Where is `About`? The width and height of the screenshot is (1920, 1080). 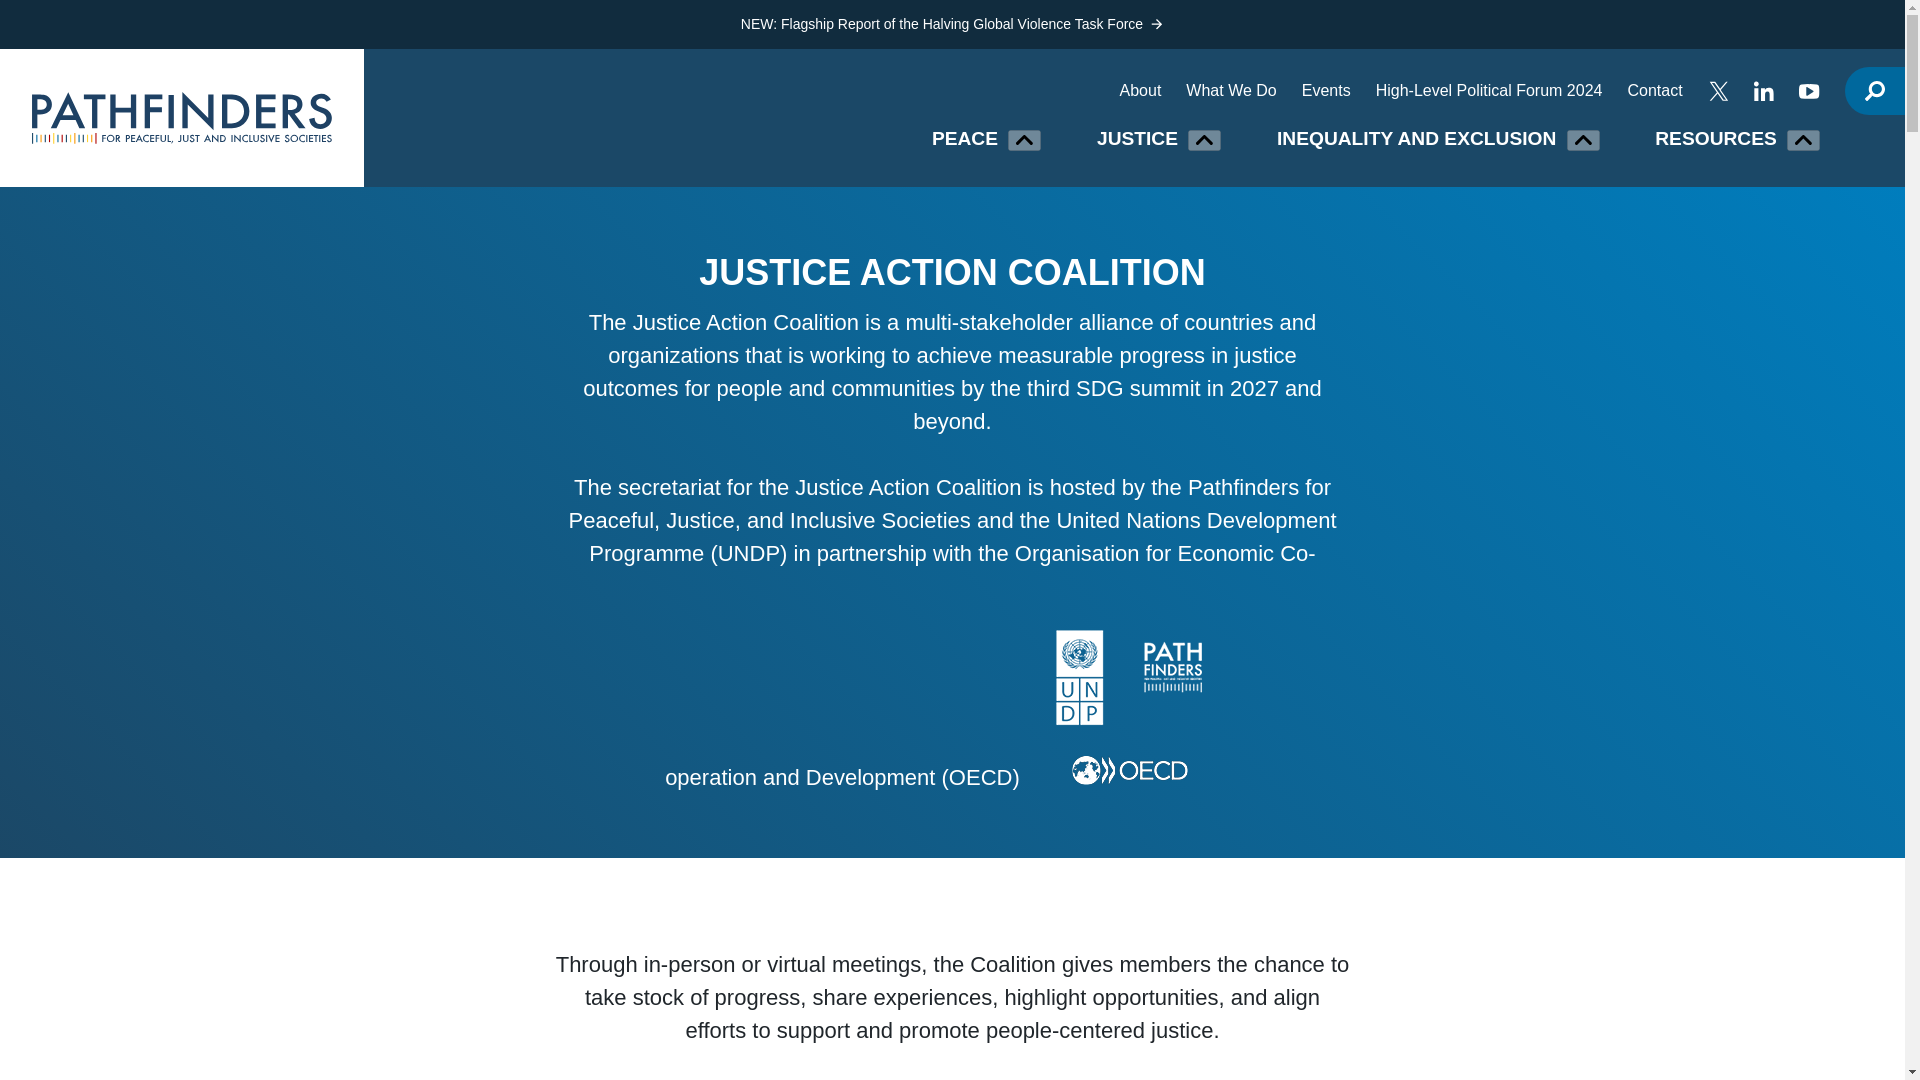
About is located at coordinates (1140, 90).